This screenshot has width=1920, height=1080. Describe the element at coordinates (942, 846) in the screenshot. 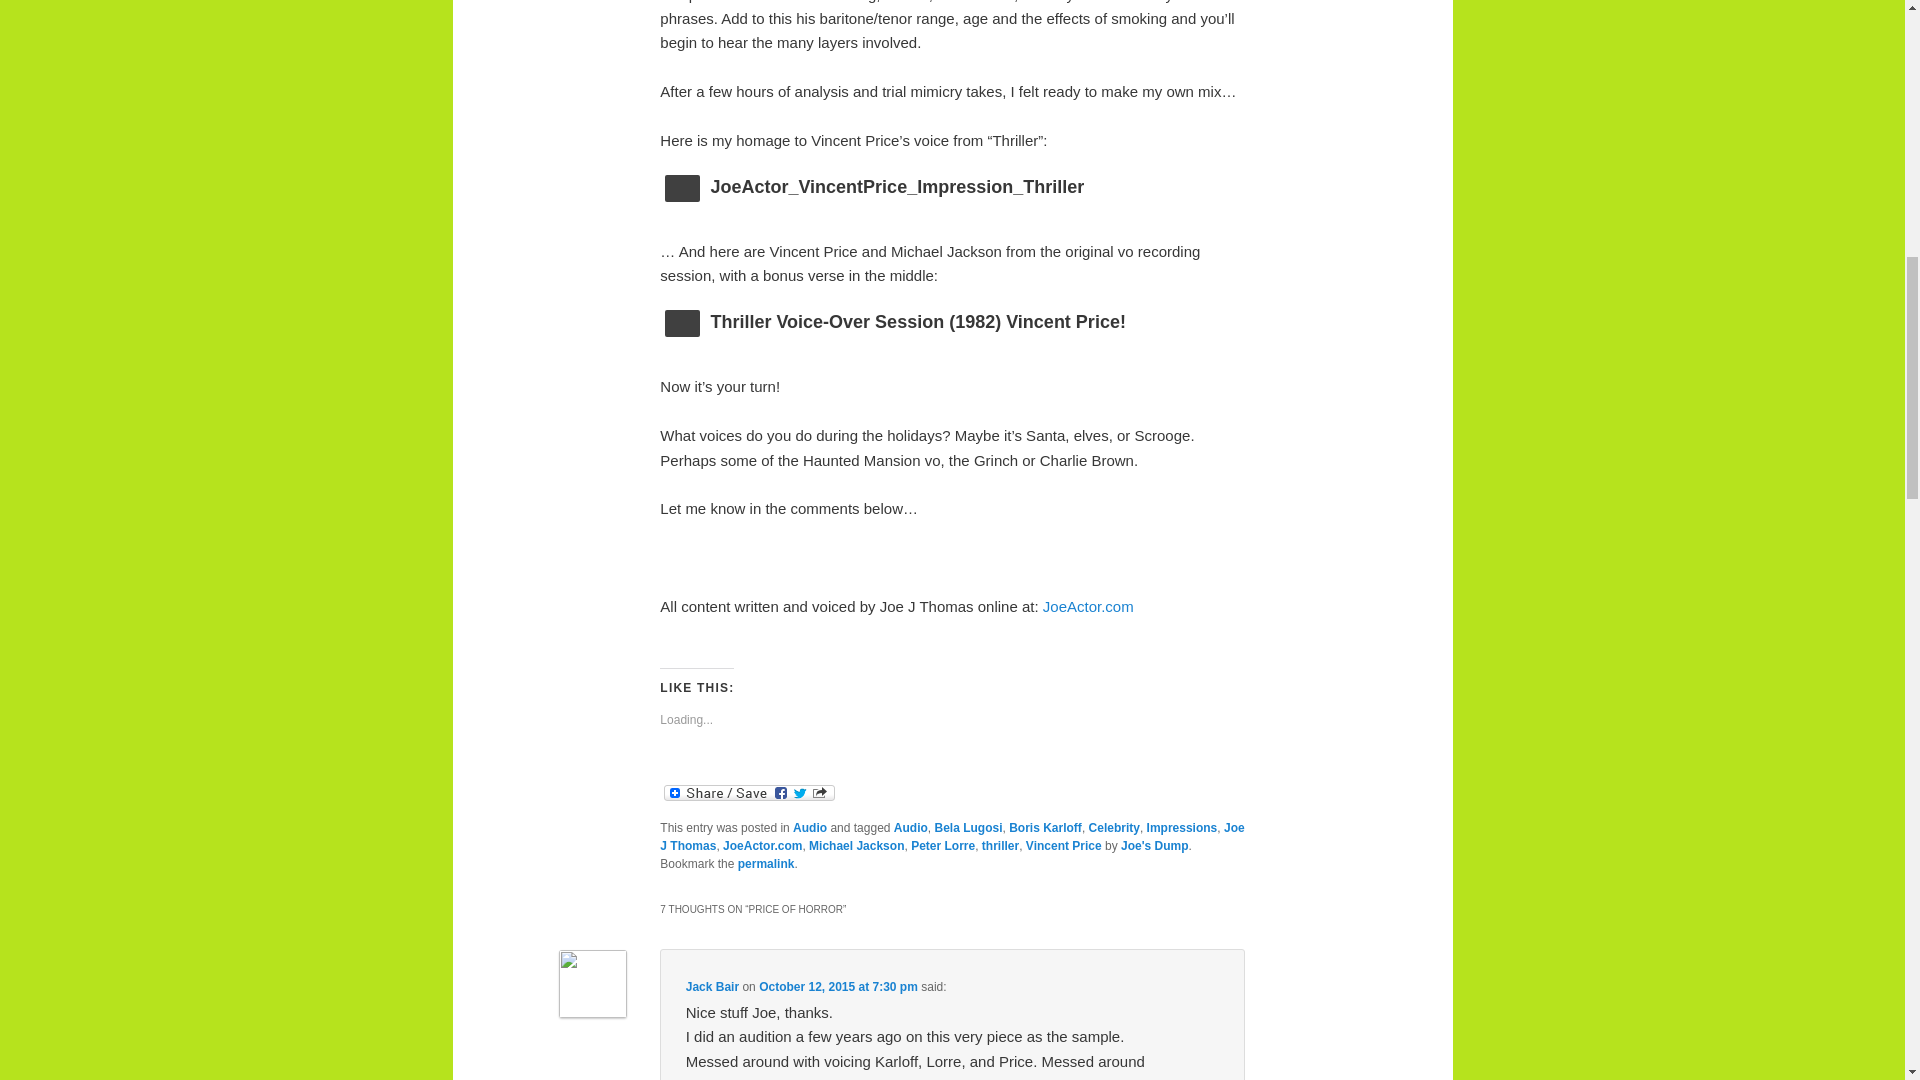

I see `Peter Lorre` at that location.